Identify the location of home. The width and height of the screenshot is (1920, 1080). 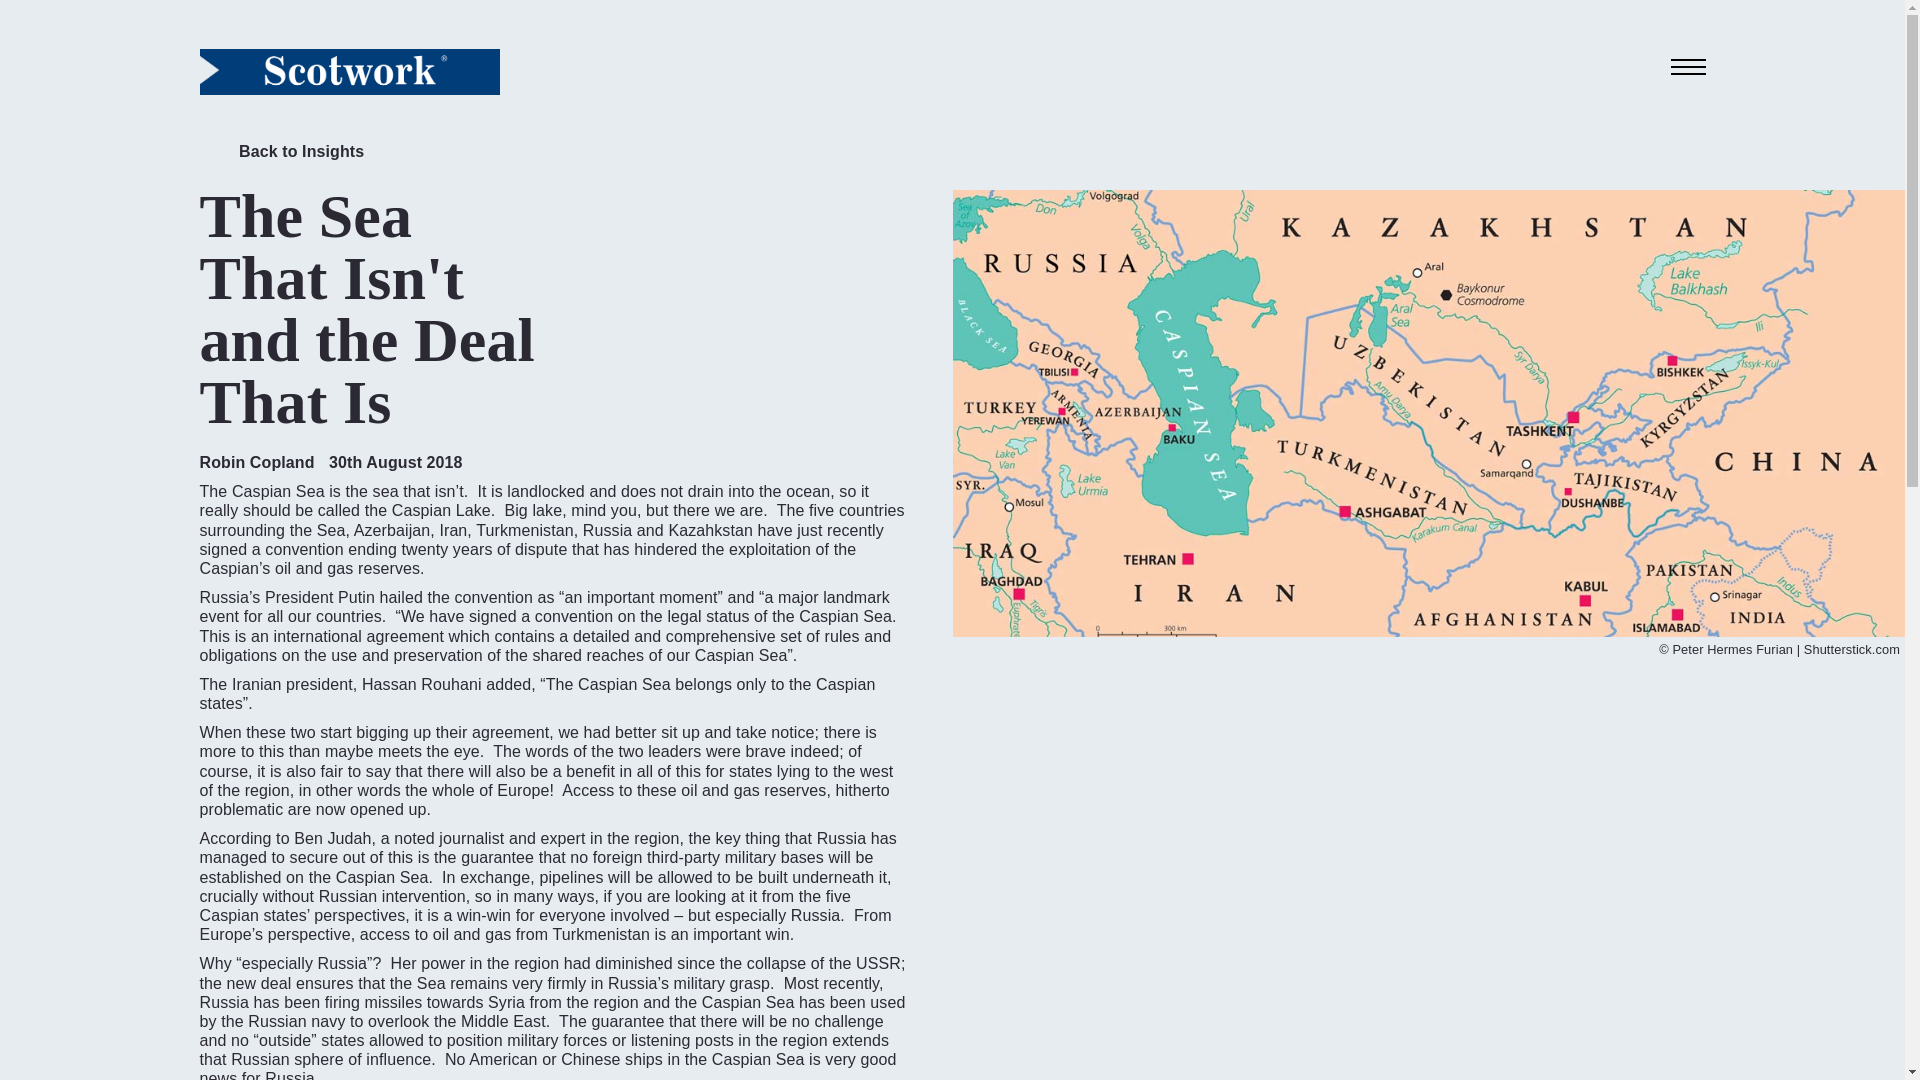
(349, 71).